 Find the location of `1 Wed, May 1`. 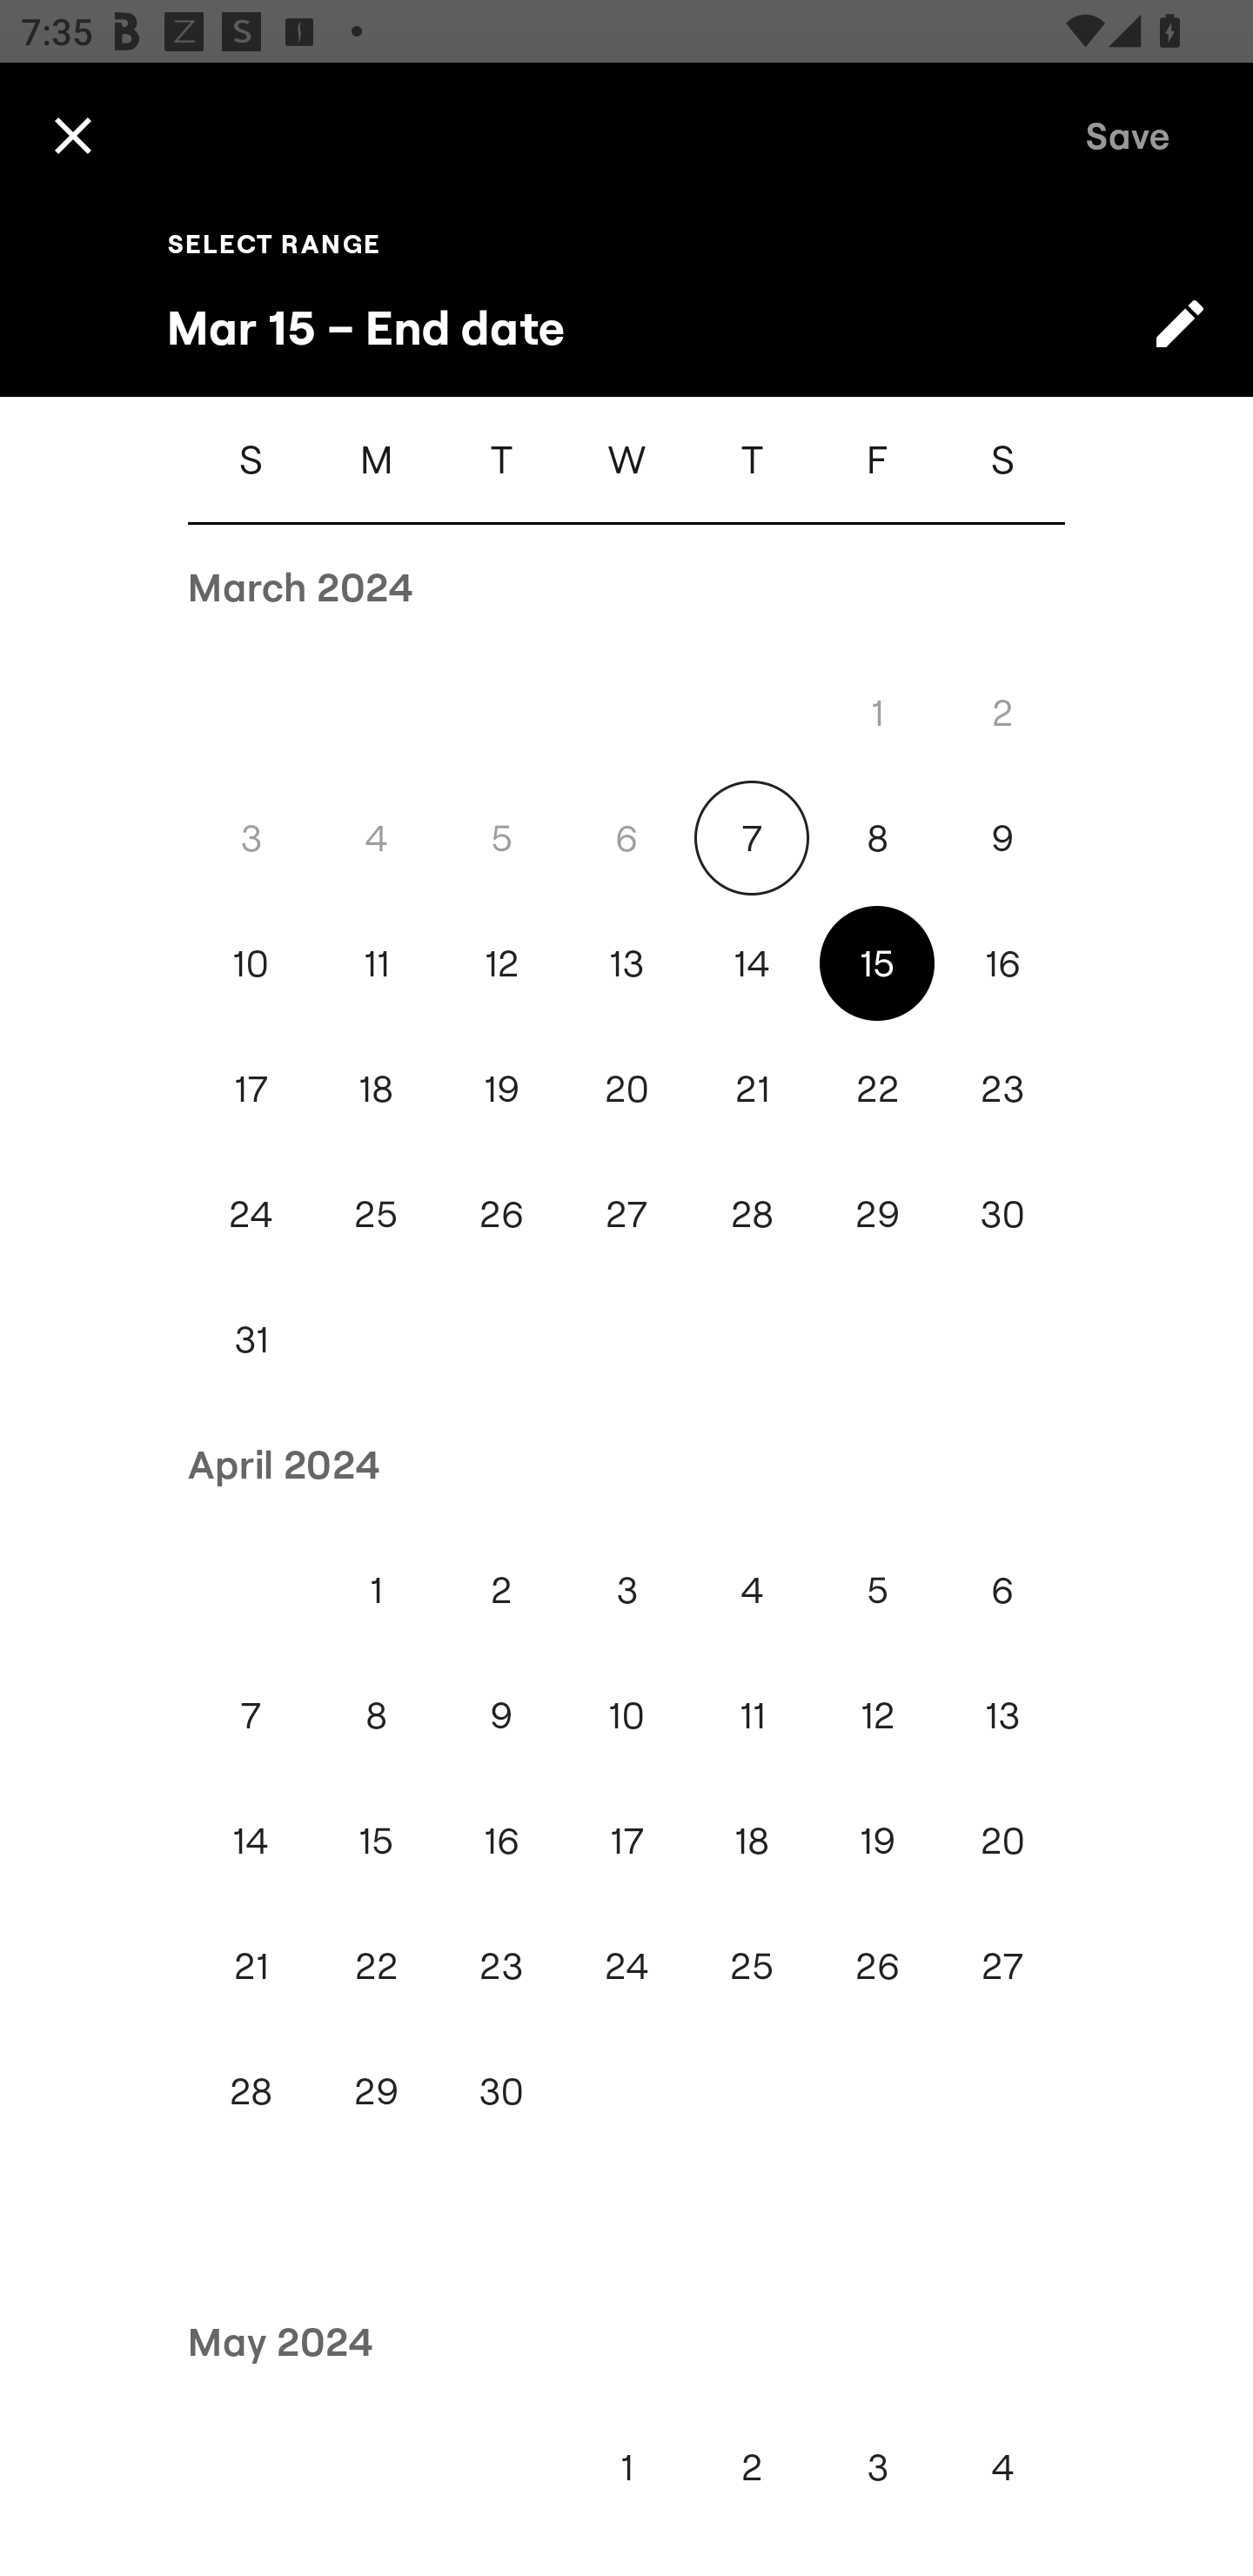

1 Wed, May 1 is located at coordinates (626, 2466).